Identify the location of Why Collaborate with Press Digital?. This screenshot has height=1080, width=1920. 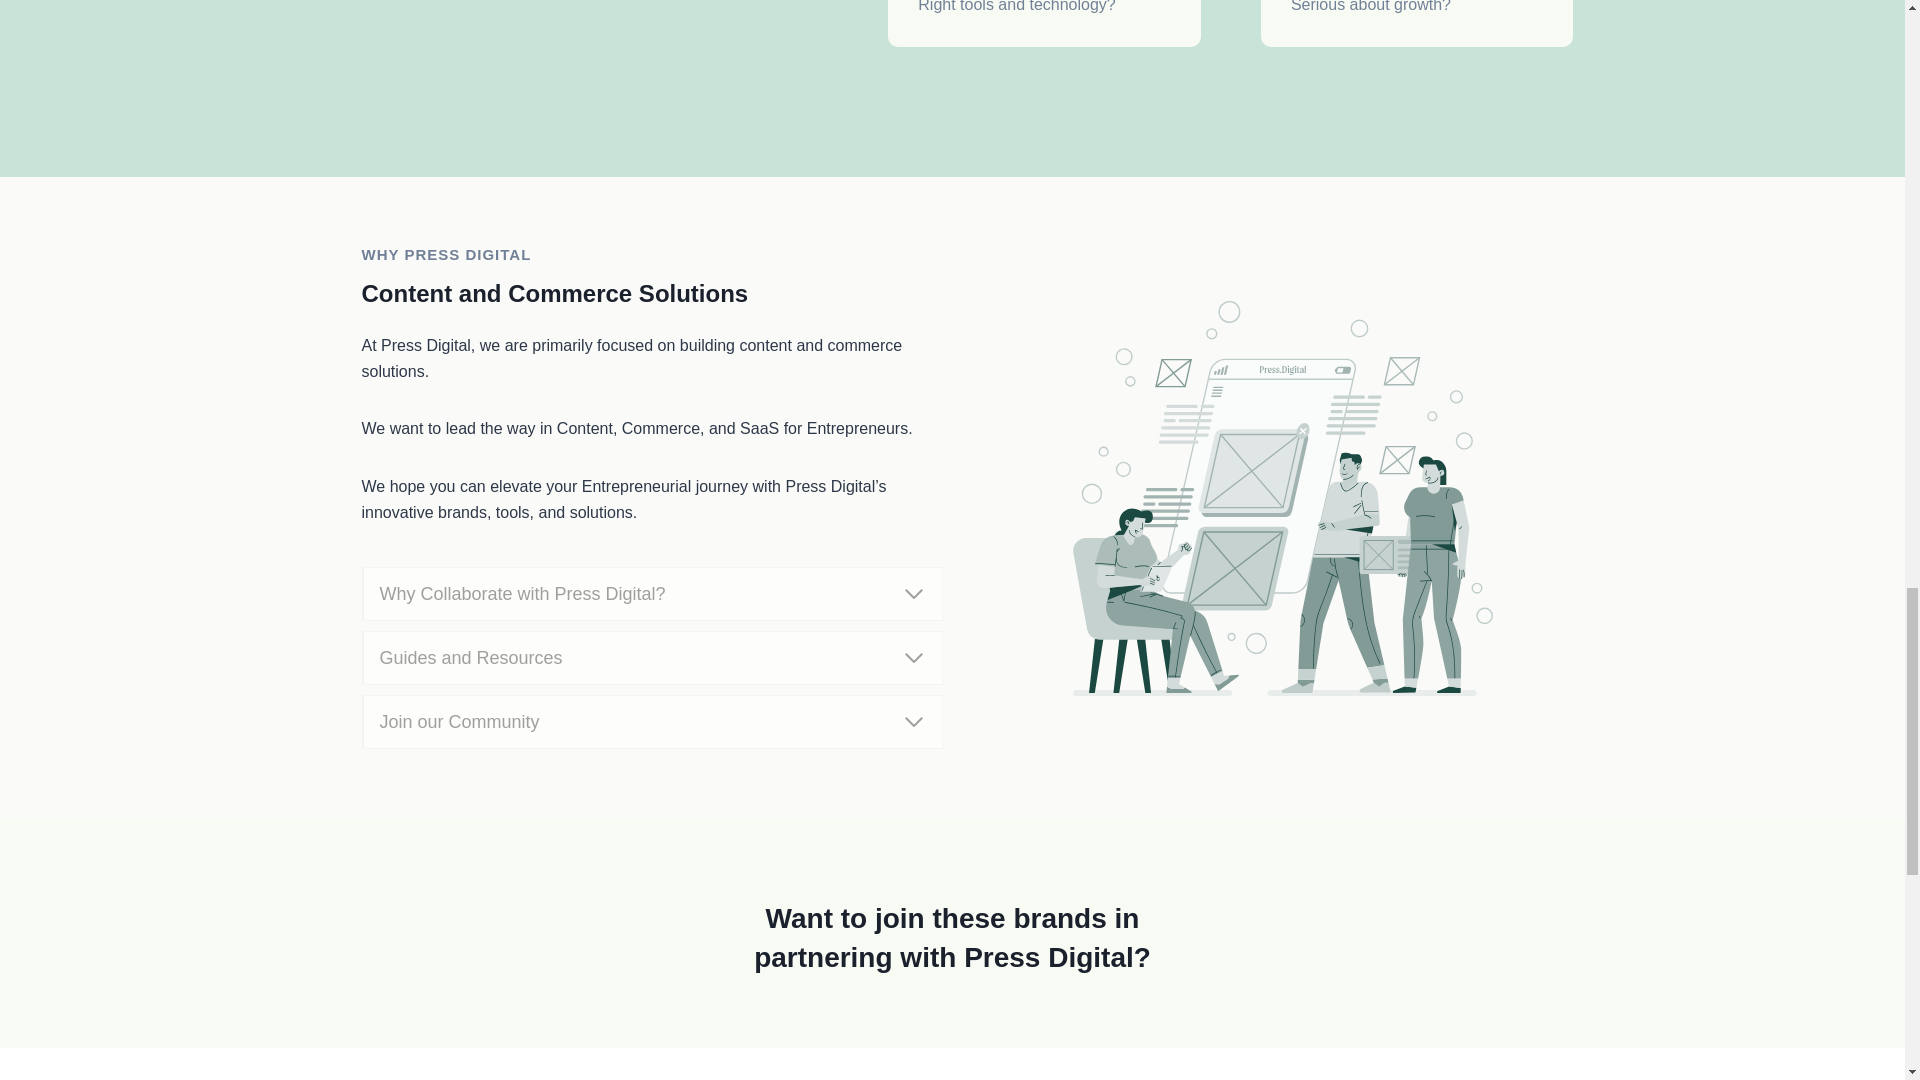
(652, 594).